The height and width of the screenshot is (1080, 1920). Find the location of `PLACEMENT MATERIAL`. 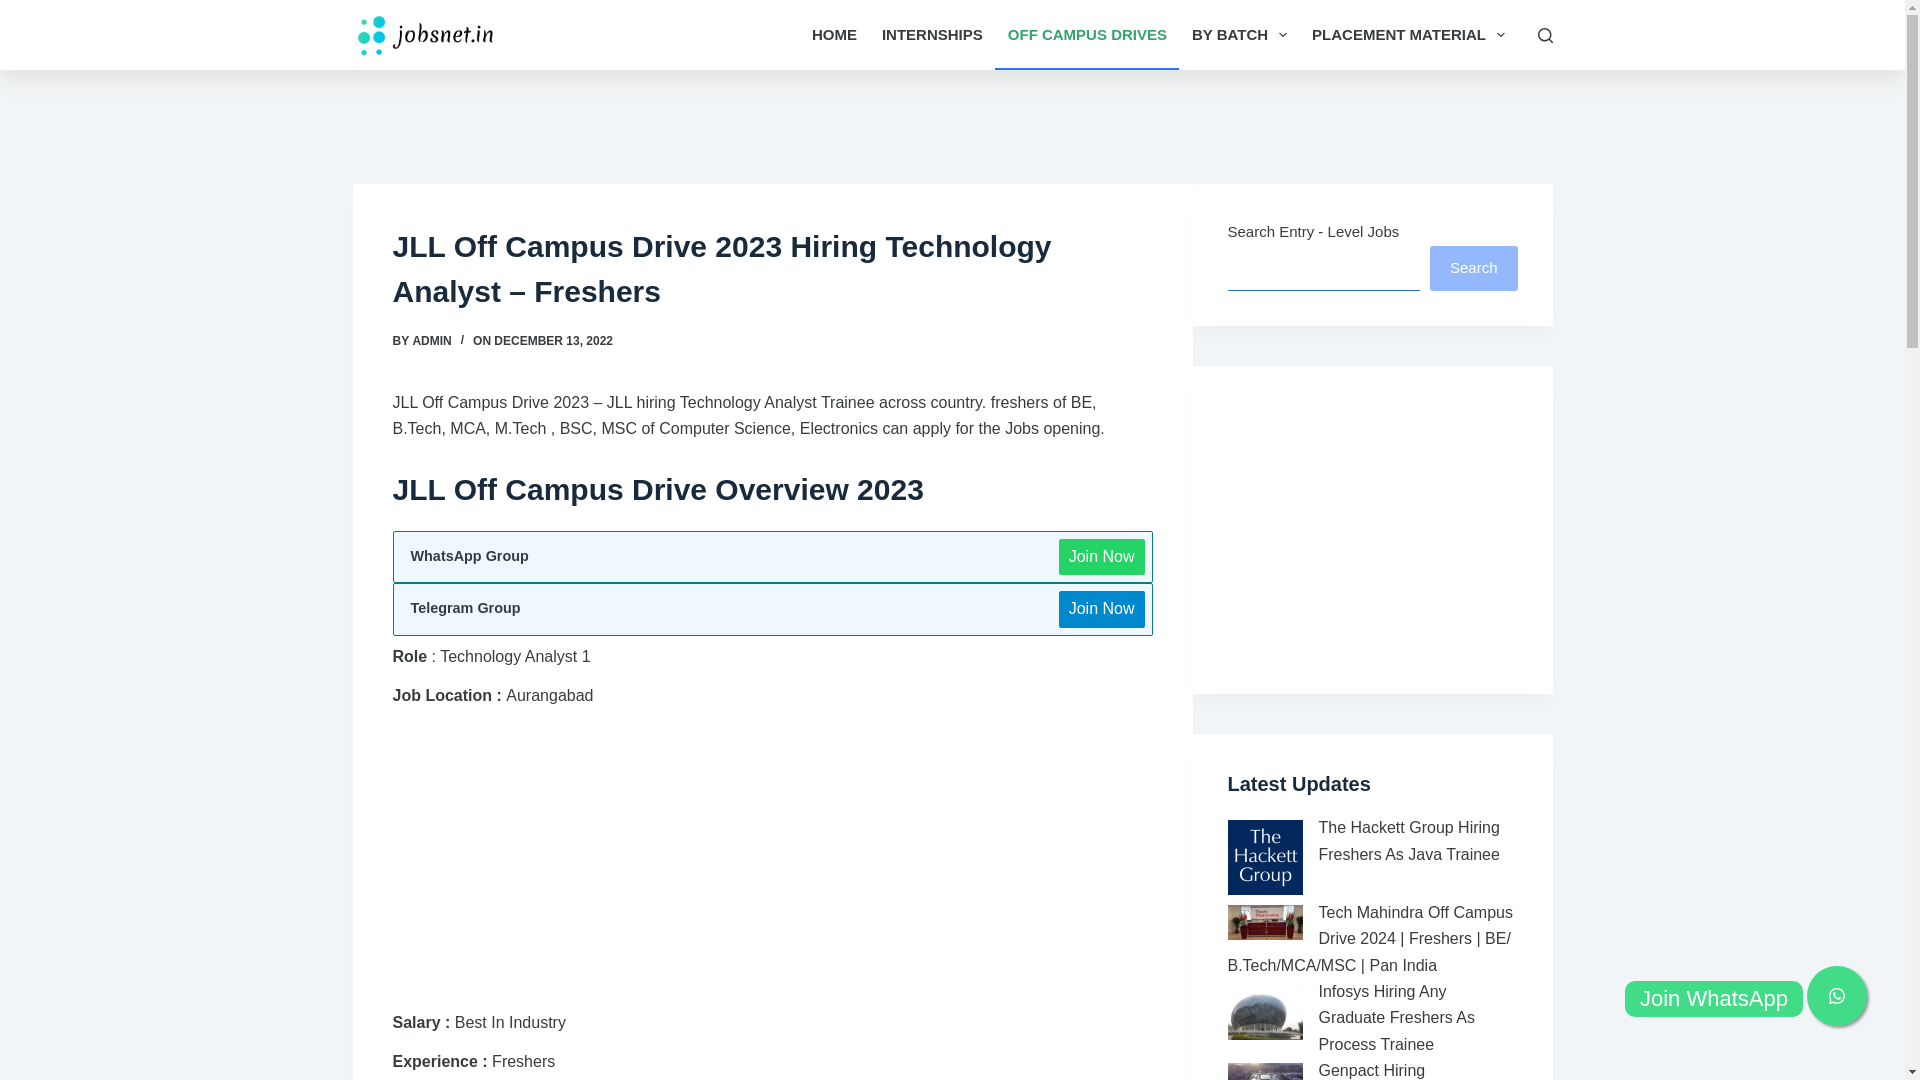

PLACEMENT MATERIAL is located at coordinates (1408, 35).